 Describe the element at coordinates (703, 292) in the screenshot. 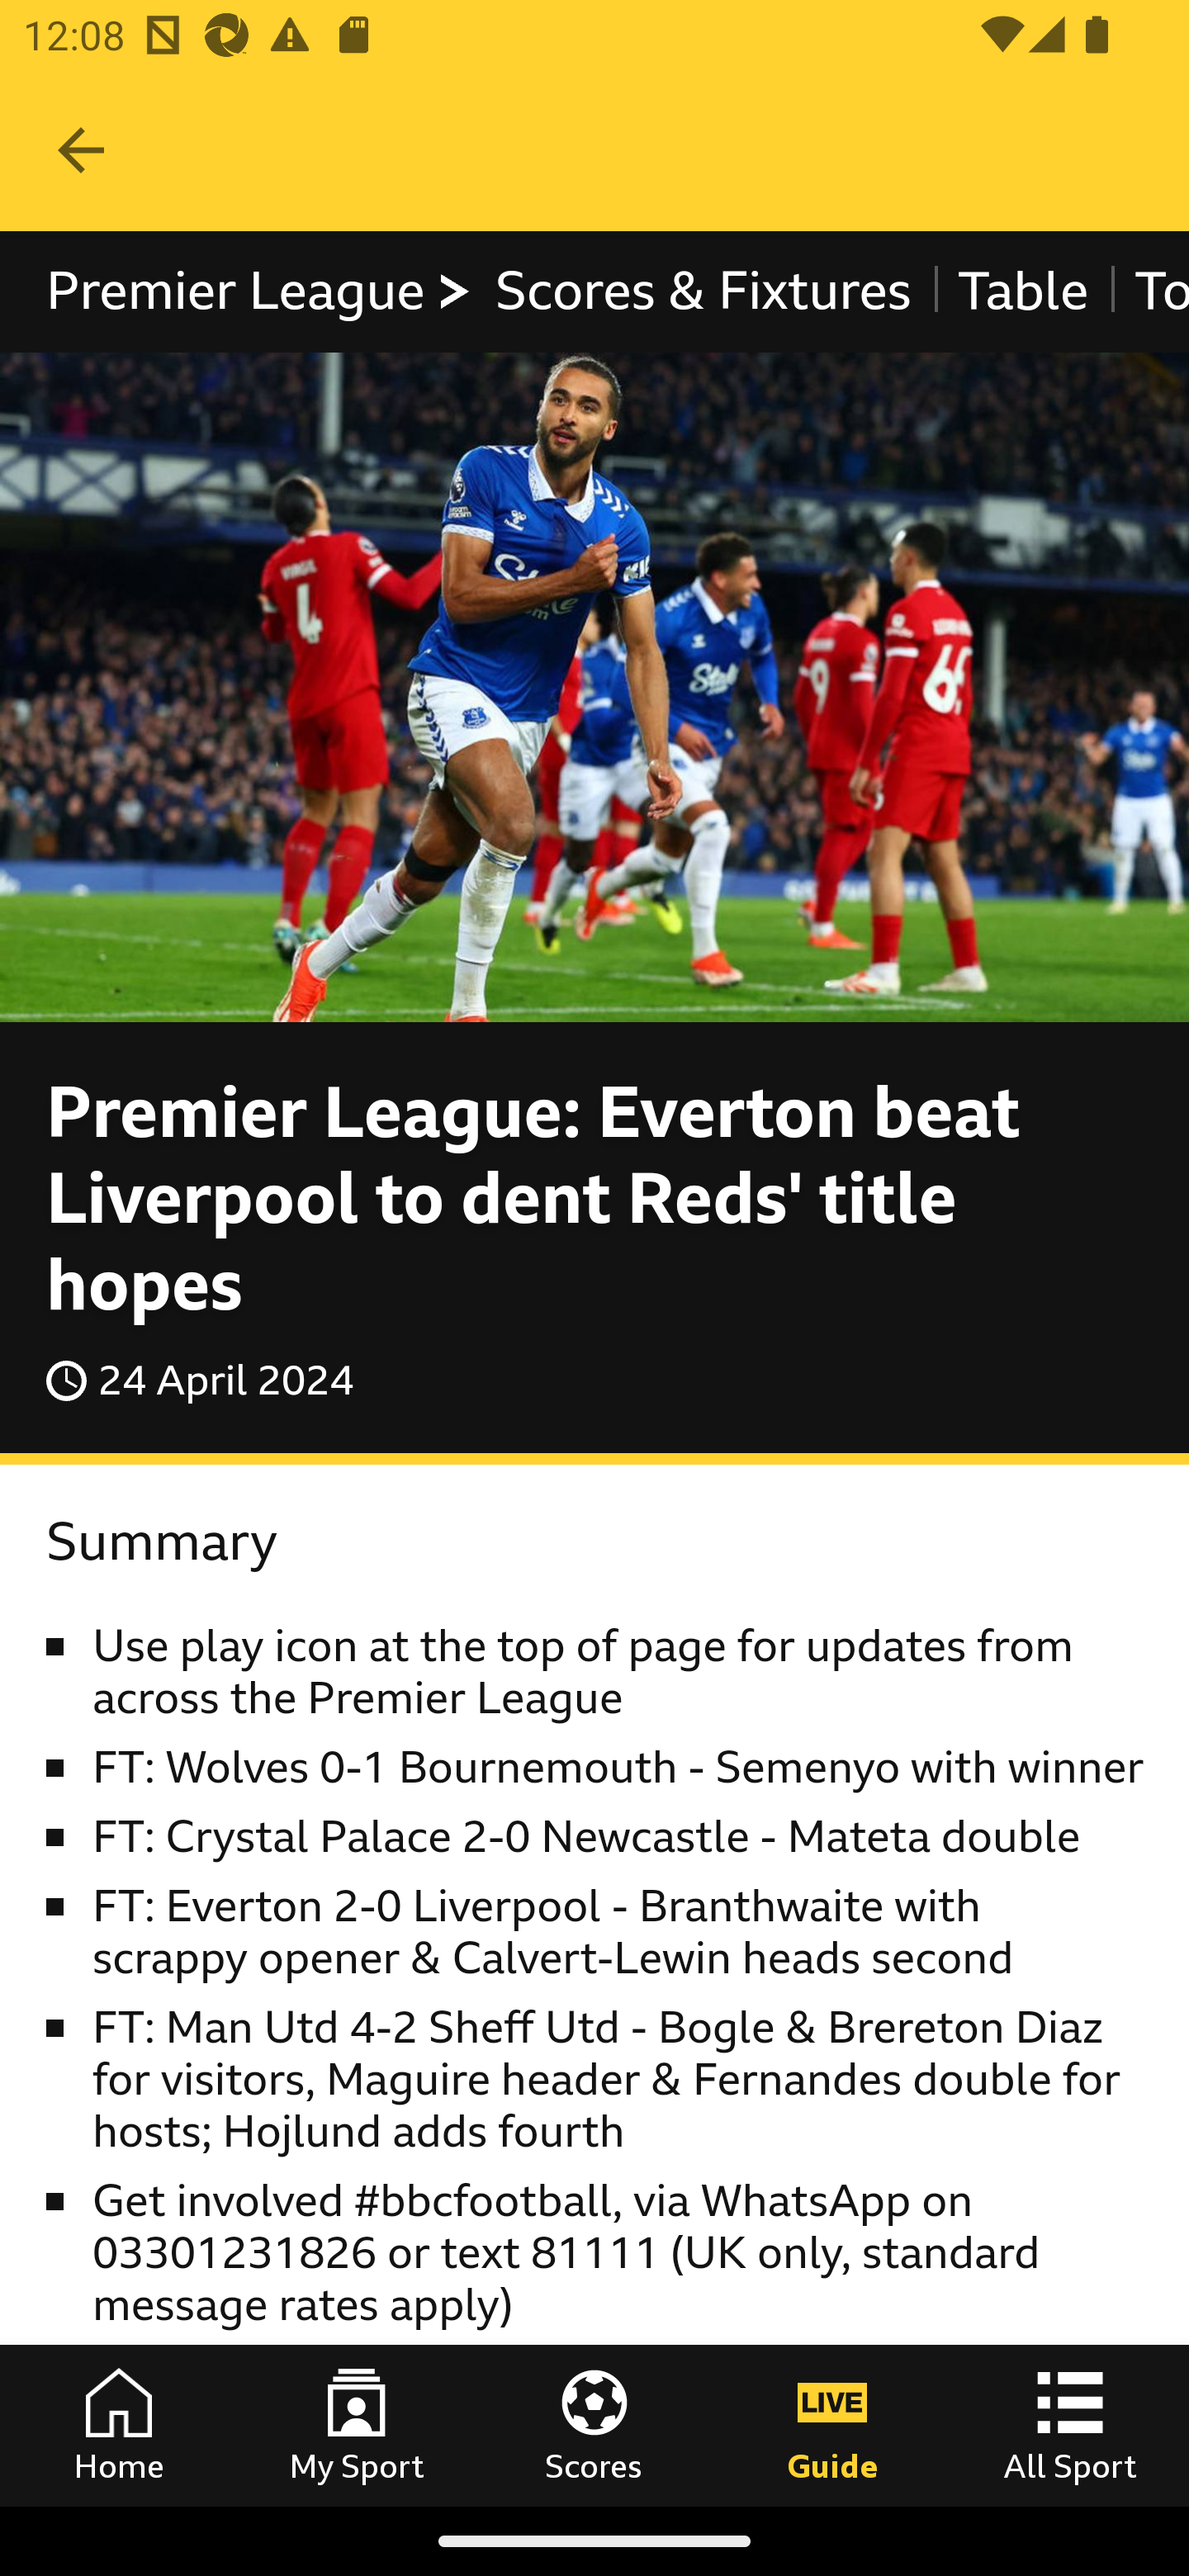

I see `Scores & Fixtures` at that location.